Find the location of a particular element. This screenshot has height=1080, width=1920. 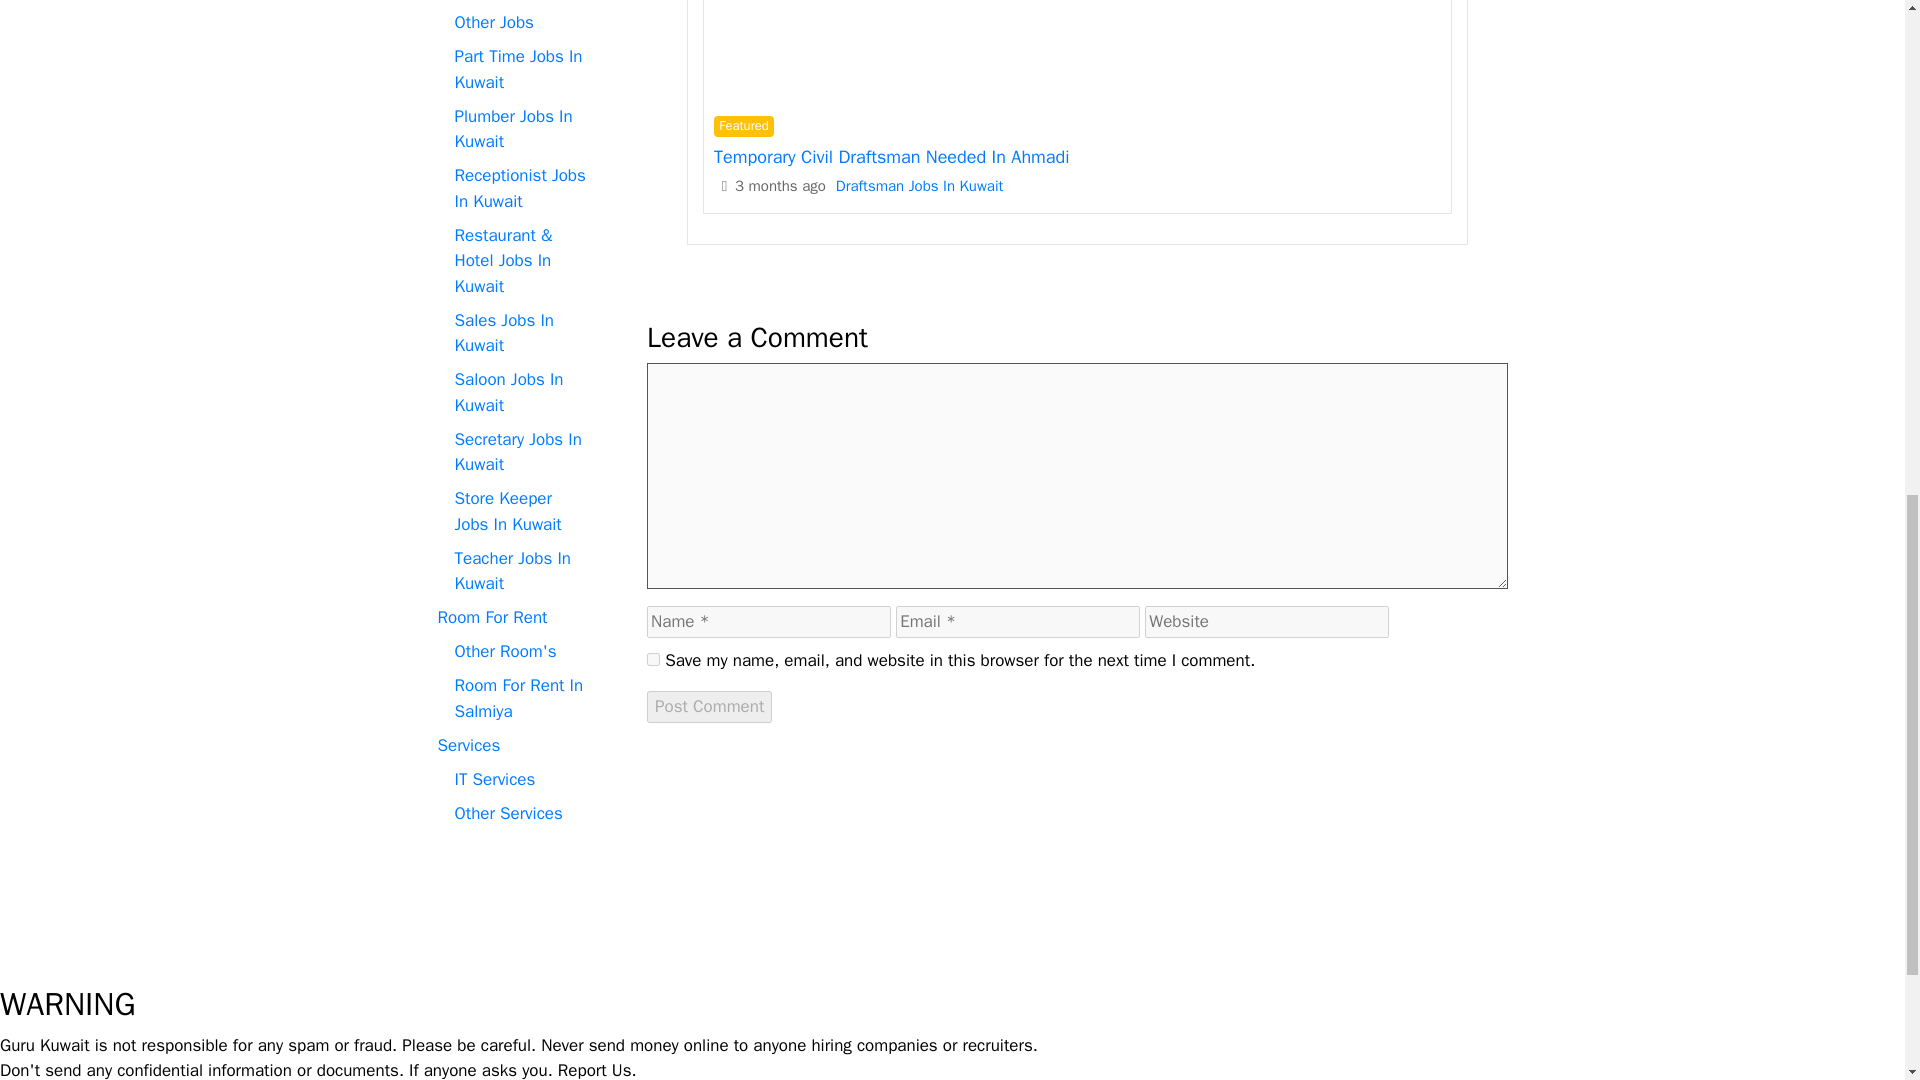

yes is located at coordinates (654, 660).